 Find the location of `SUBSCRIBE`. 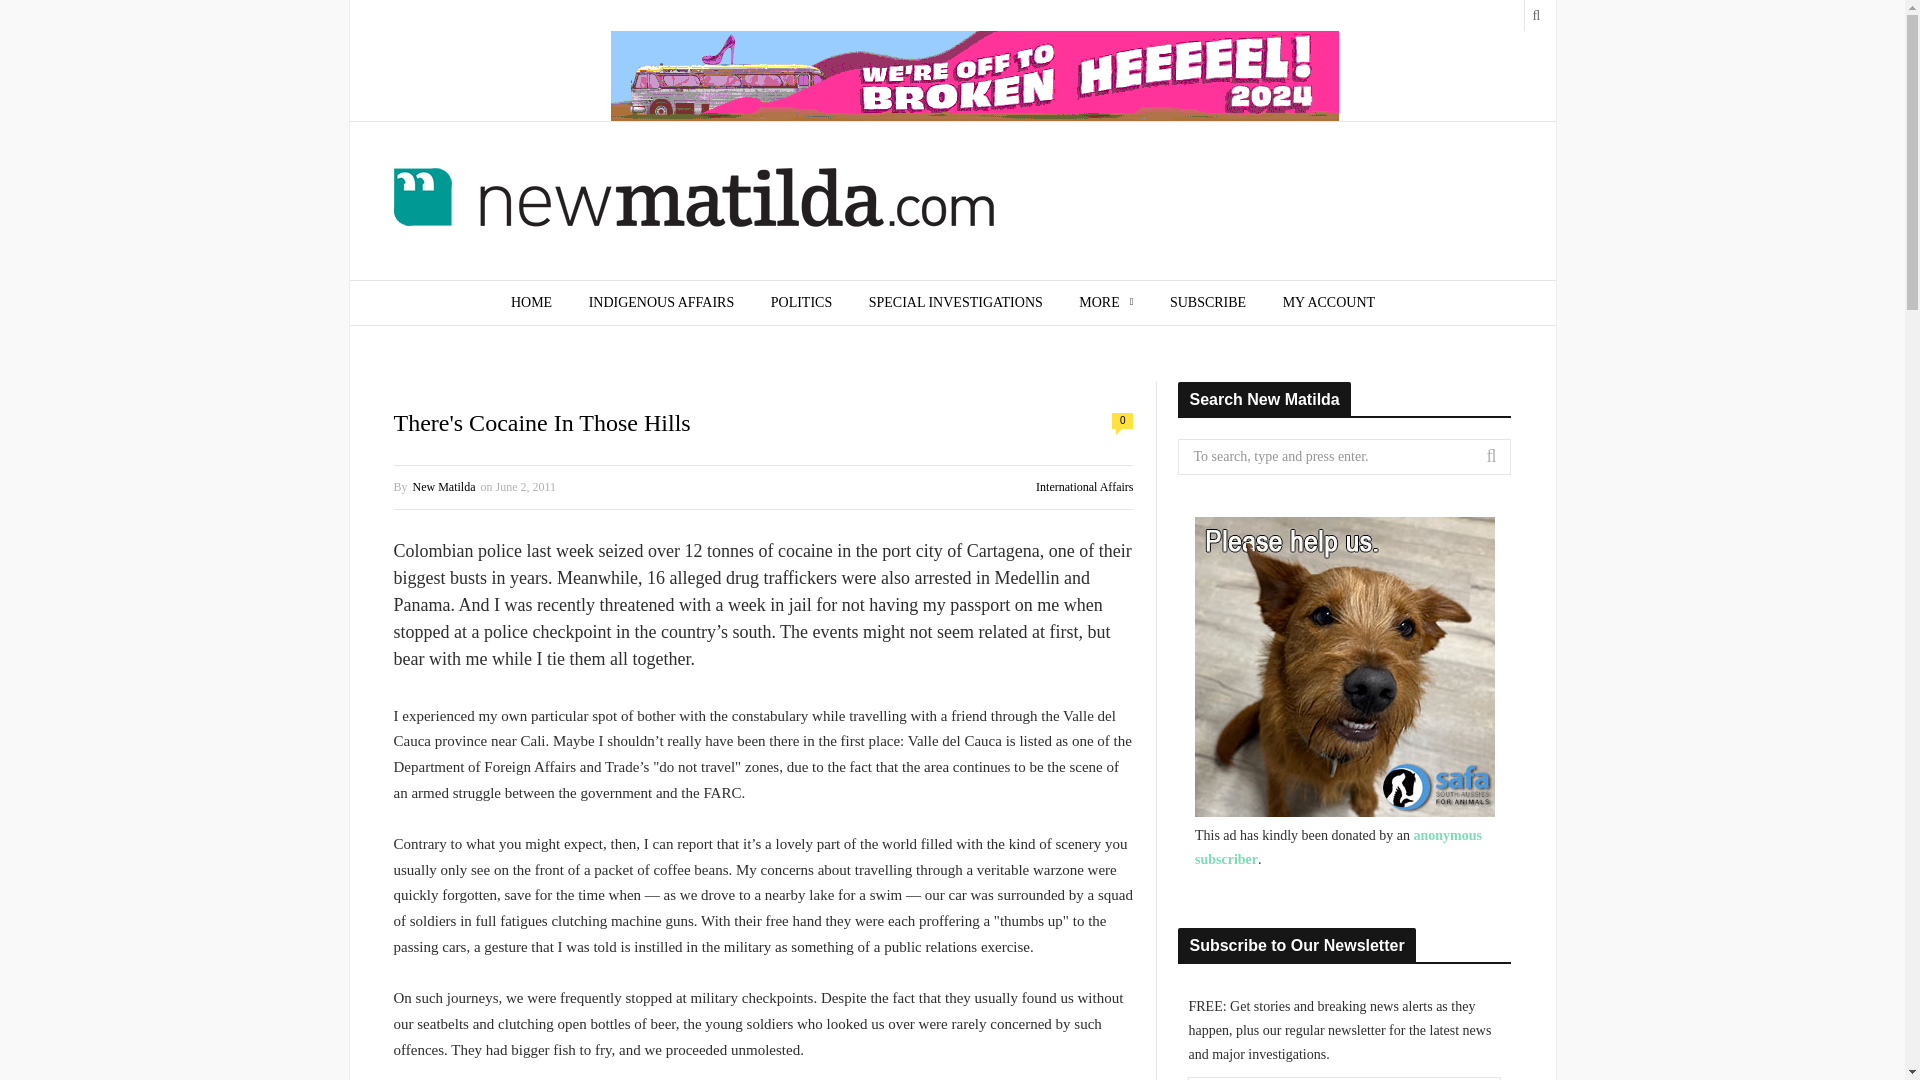

SUBSCRIBE is located at coordinates (1208, 302).